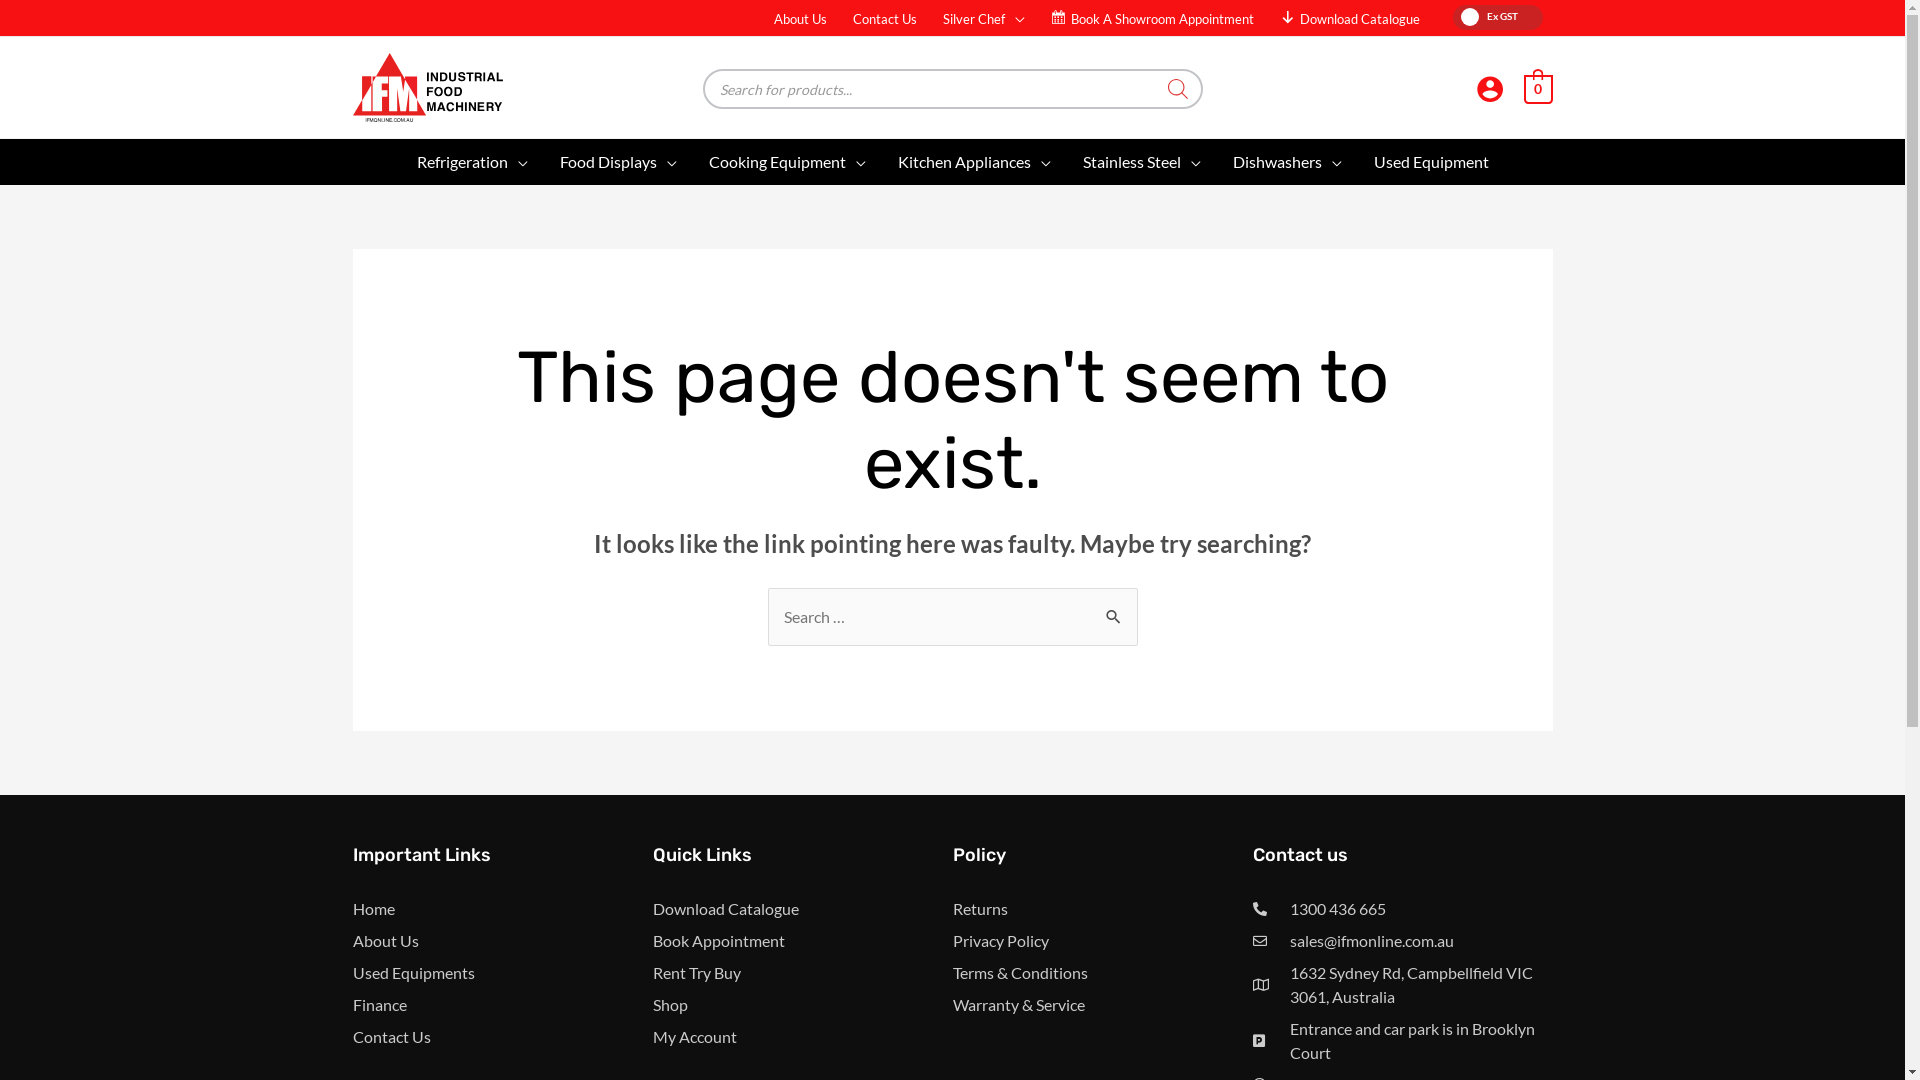 The image size is (1920, 1080). Describe the element at coordinates (885, 19) in the screenshot. I see `Contact Us` at that location.